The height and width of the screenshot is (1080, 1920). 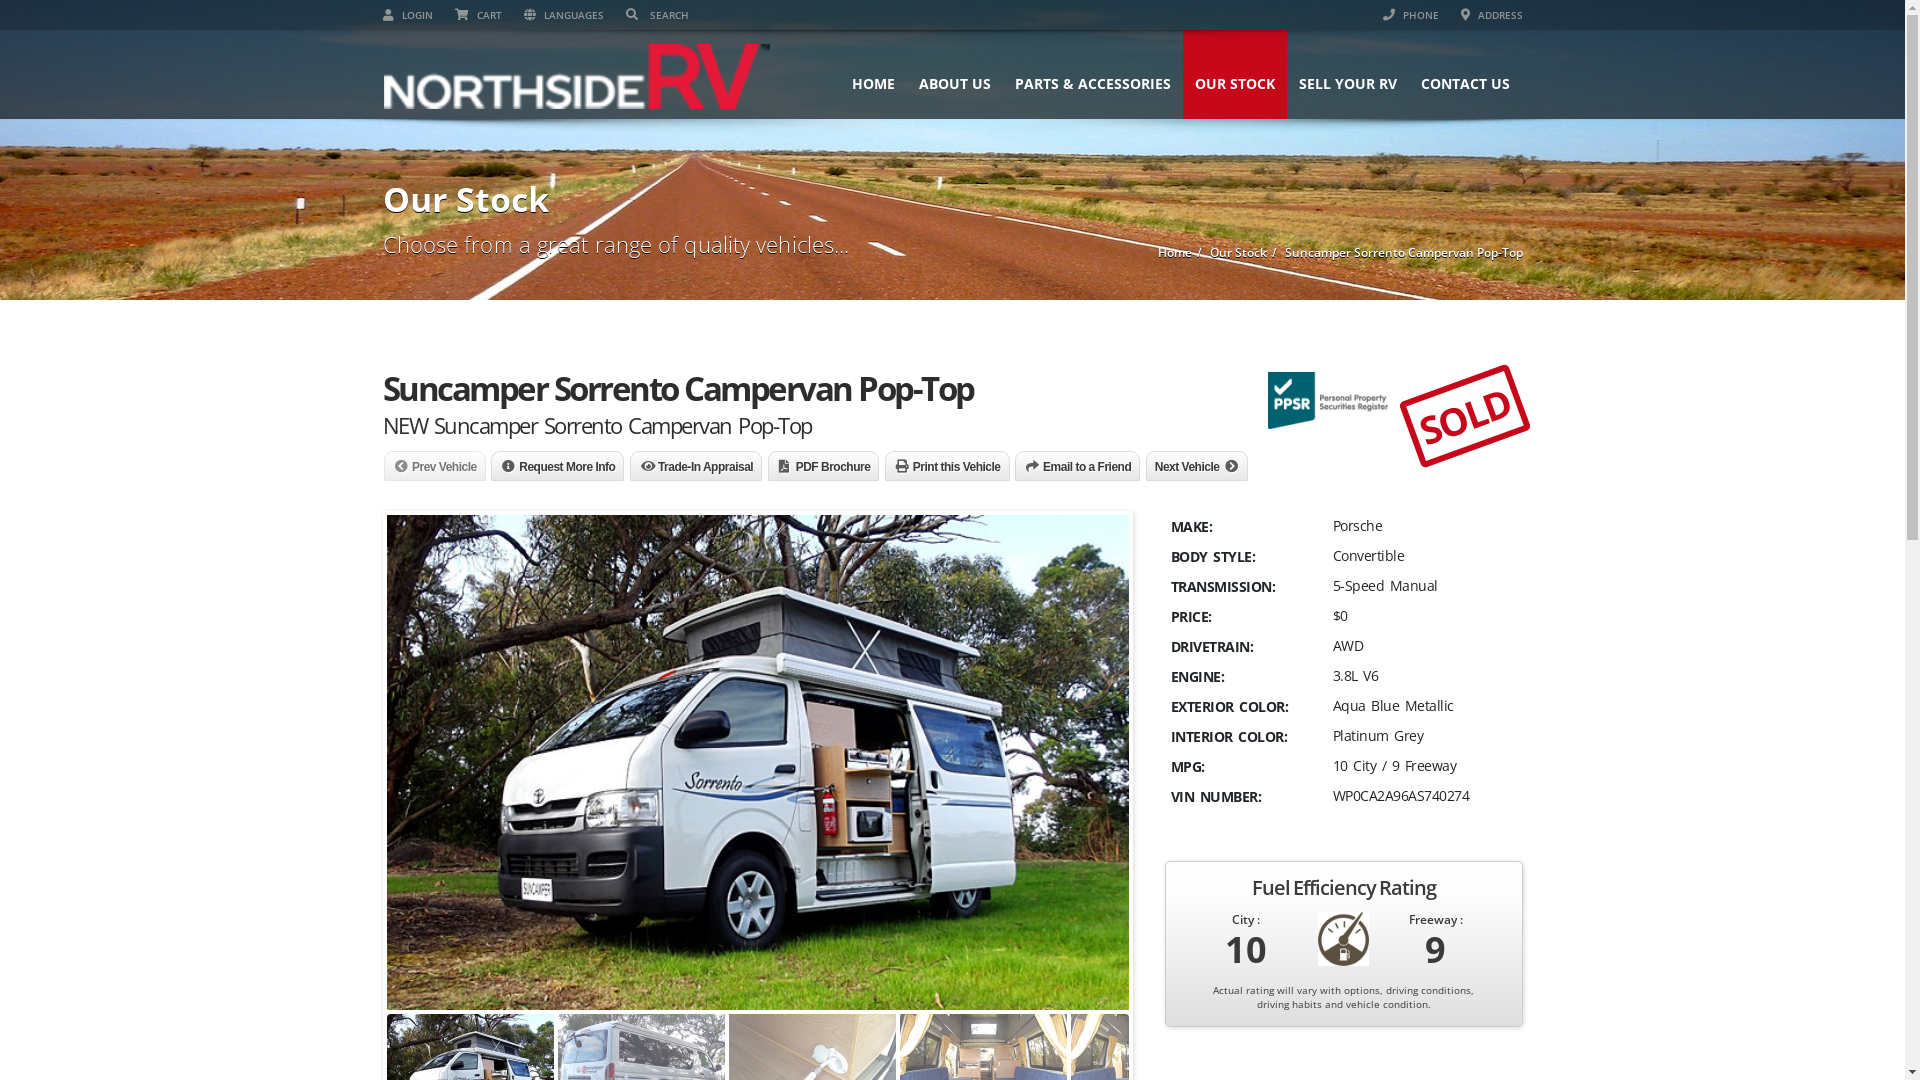 I want to click on CONTACT US, so click(x=1464, y=74).